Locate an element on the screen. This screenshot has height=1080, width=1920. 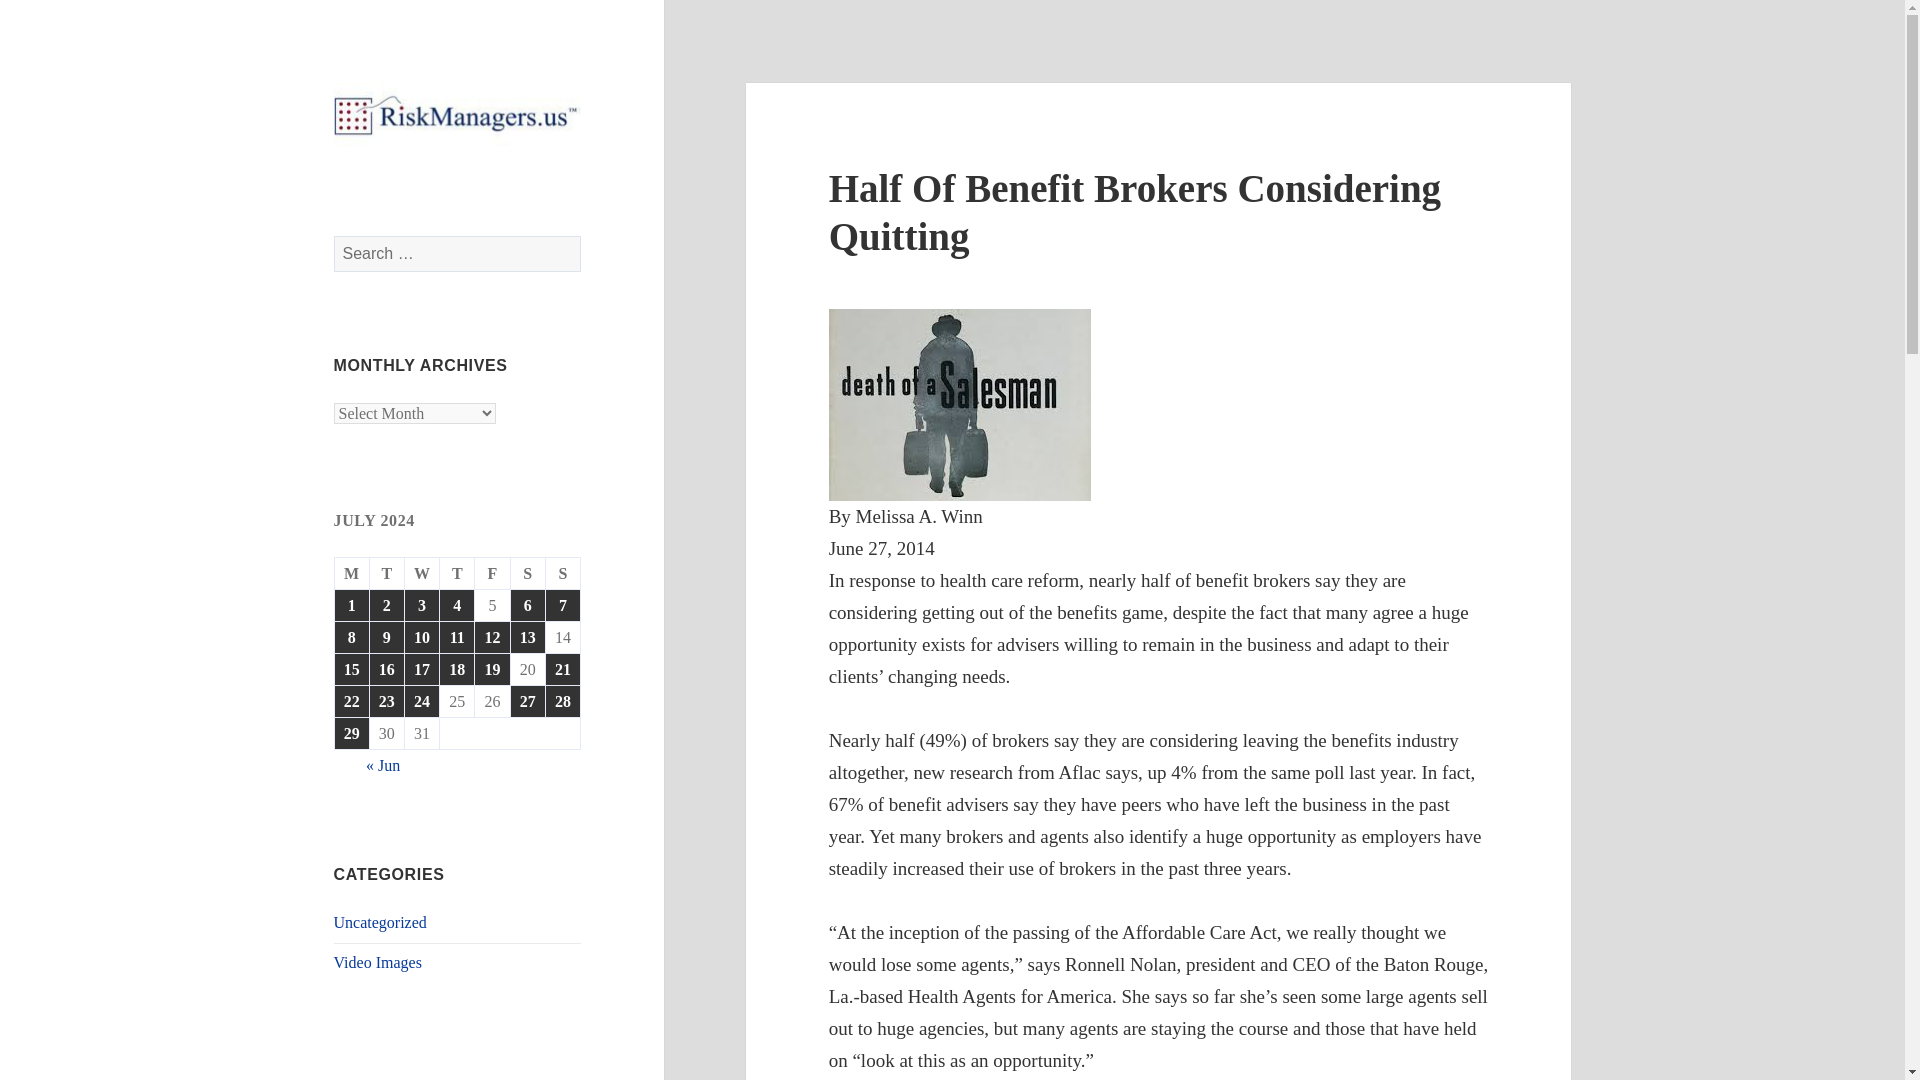
Saturday is located at coordinates (528, 574).